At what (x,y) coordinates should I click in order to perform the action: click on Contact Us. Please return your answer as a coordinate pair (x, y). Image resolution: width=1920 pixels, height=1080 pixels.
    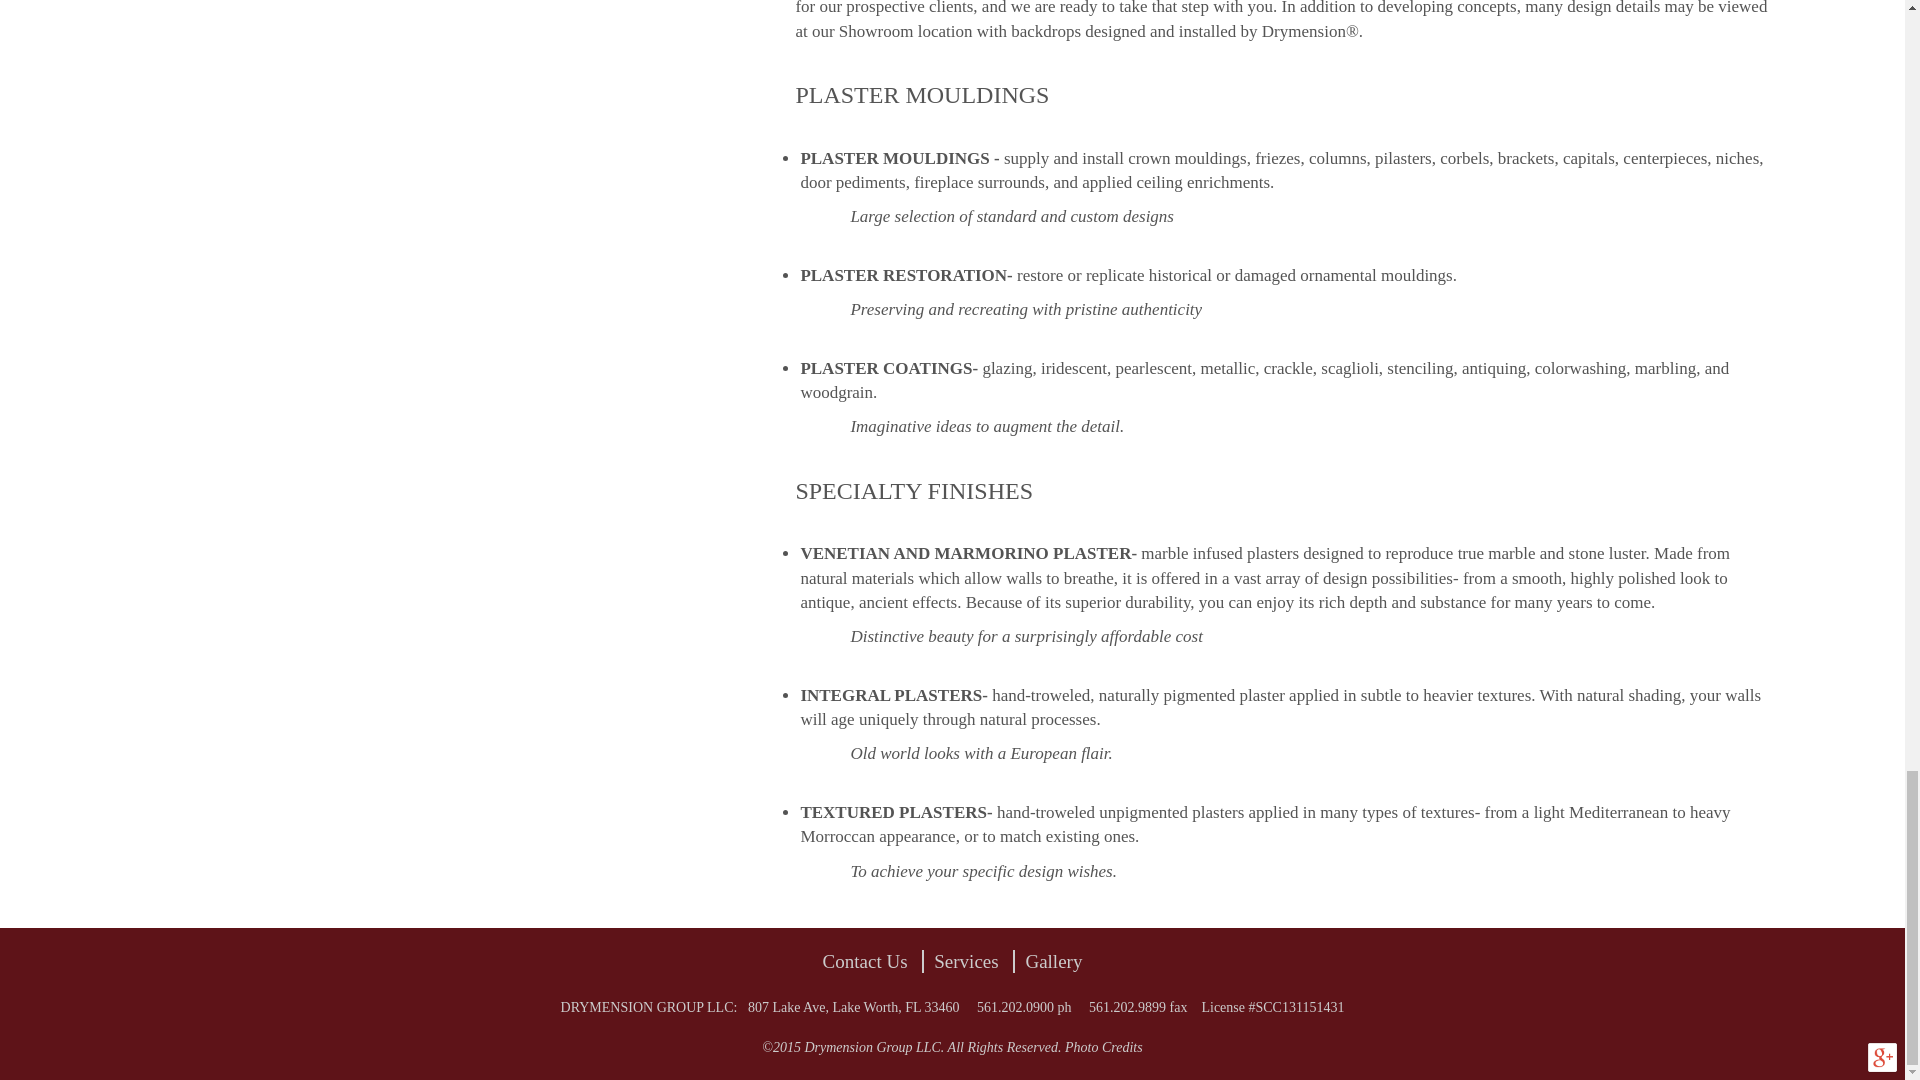
    Looking at the image, I should click on (866, 962).